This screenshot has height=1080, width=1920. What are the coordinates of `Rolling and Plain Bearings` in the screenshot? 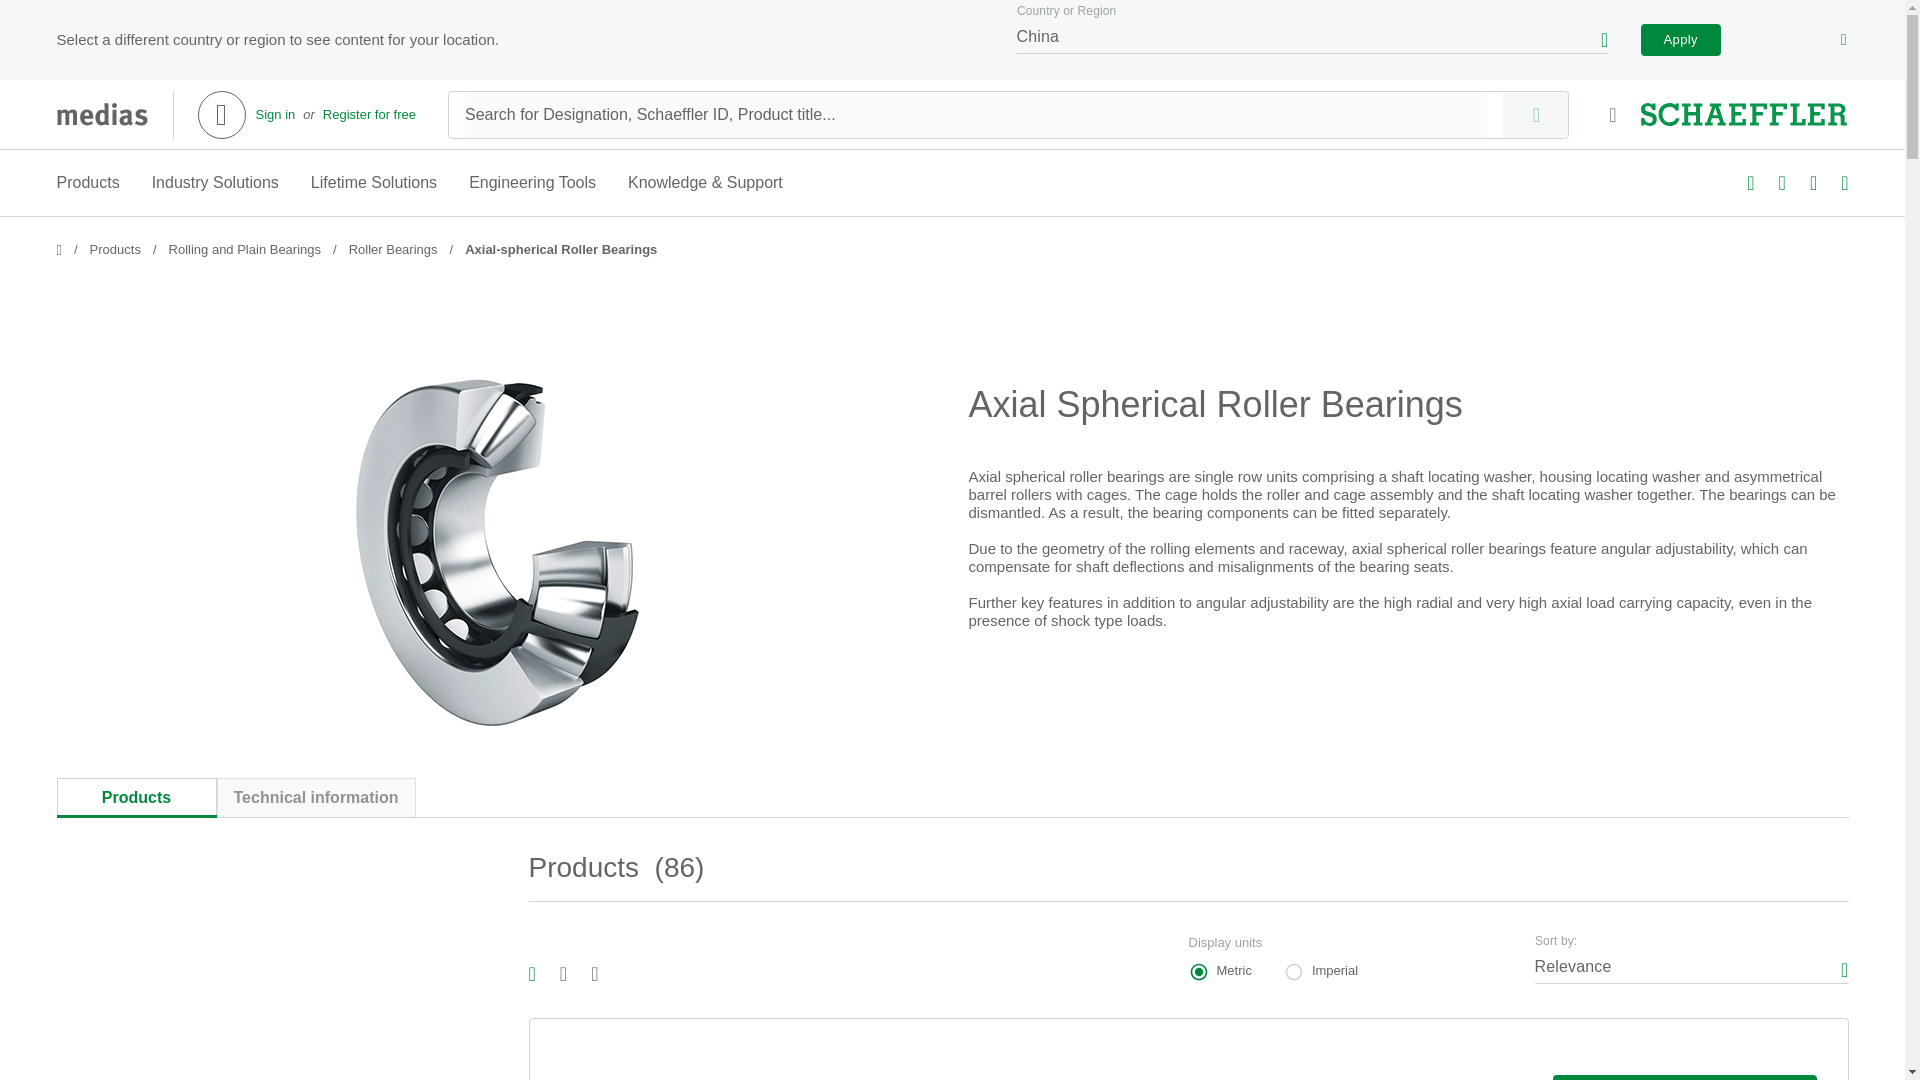 It's located at (369, 114).